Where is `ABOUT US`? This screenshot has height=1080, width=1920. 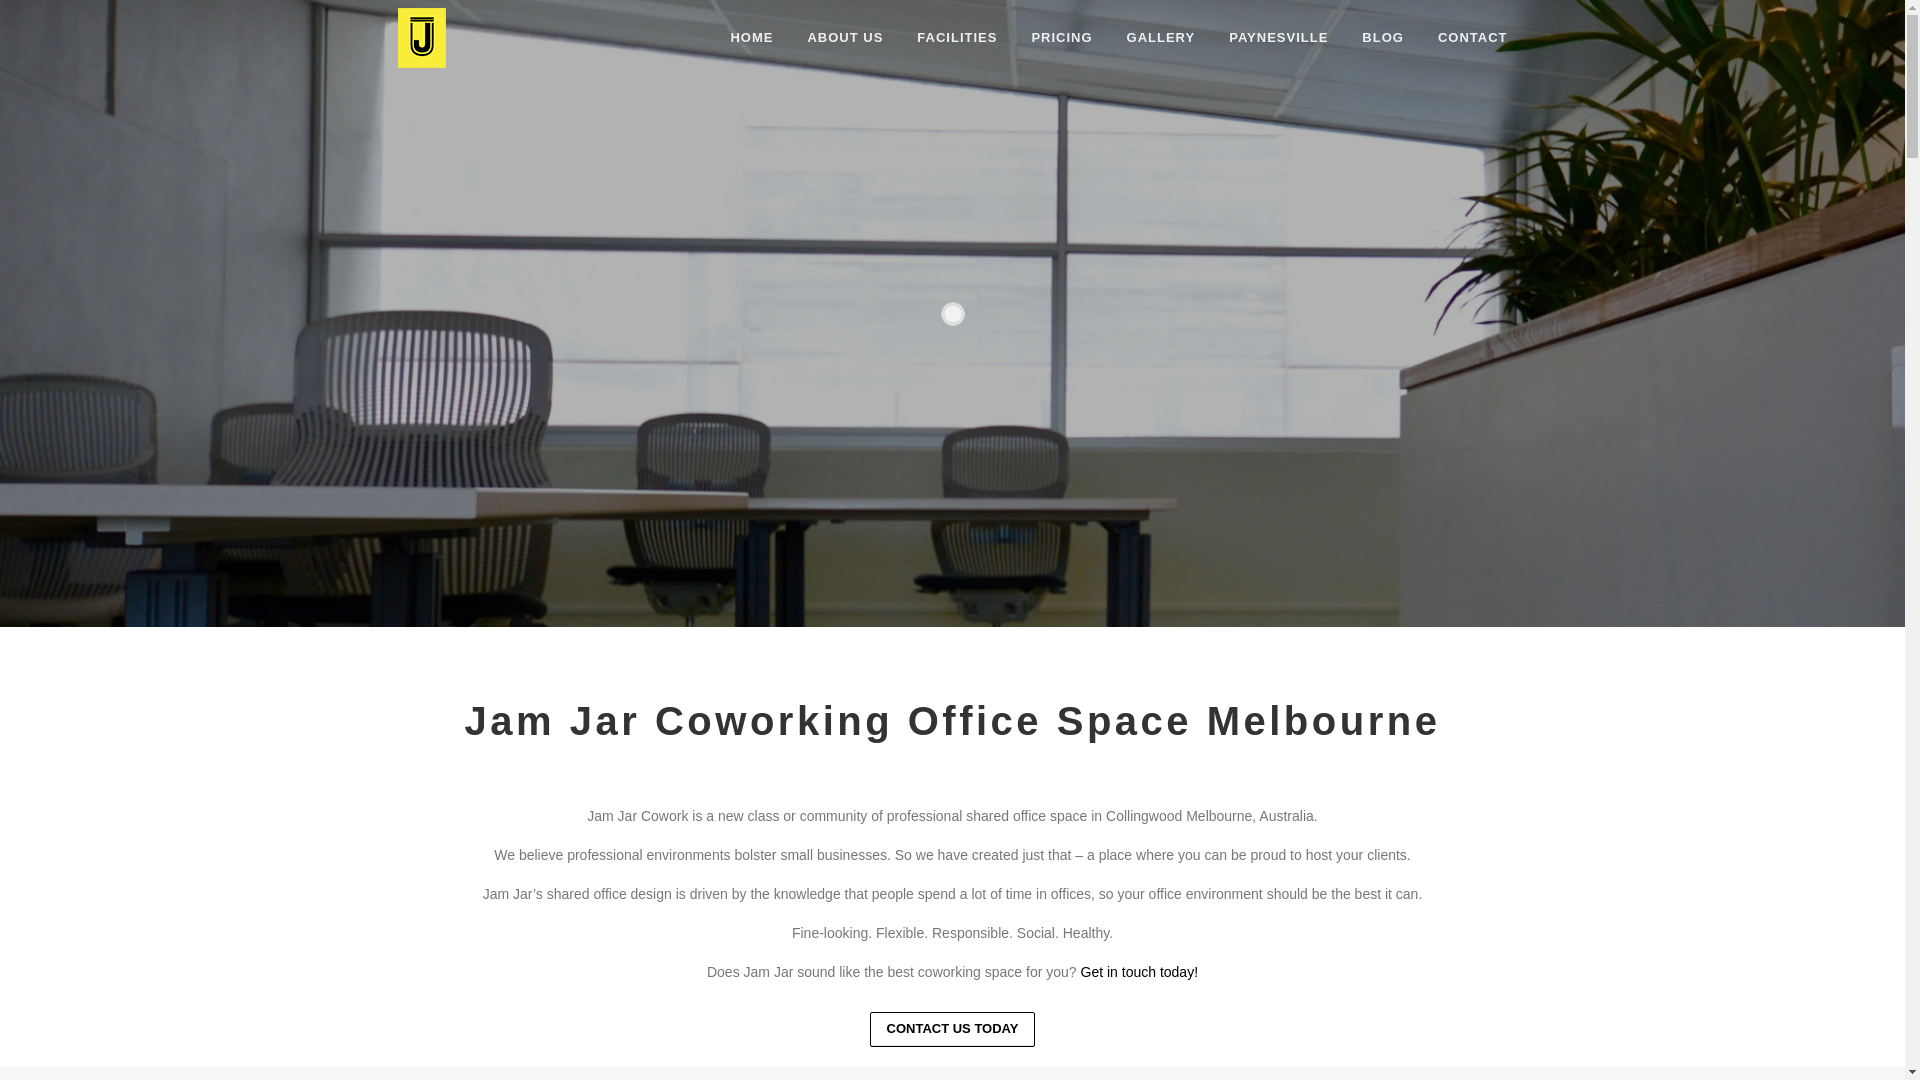
ABOUT US is located at coordinates (845, 38).